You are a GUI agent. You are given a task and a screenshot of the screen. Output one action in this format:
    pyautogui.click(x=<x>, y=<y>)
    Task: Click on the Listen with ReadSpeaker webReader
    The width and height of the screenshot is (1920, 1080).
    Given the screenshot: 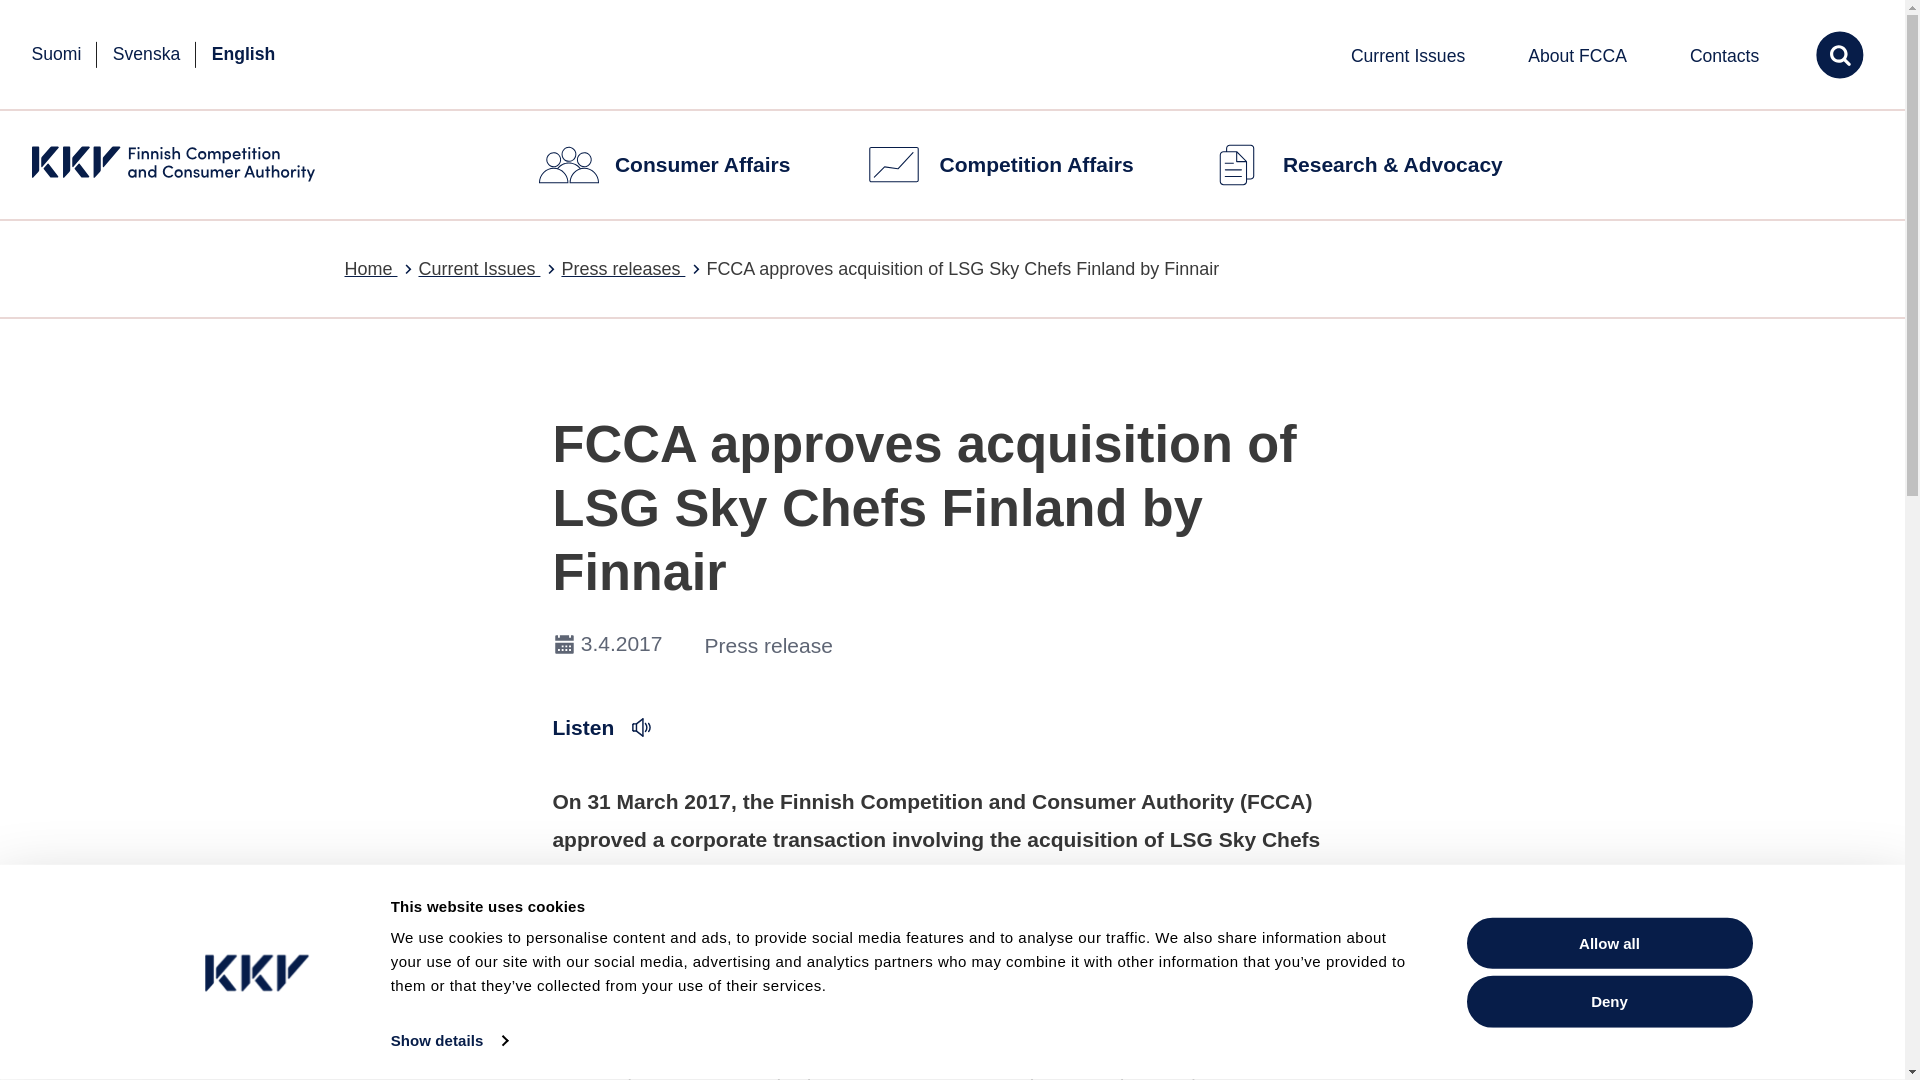 What is the action you would take?
    pyautogui.click(x=602, y=727)
    